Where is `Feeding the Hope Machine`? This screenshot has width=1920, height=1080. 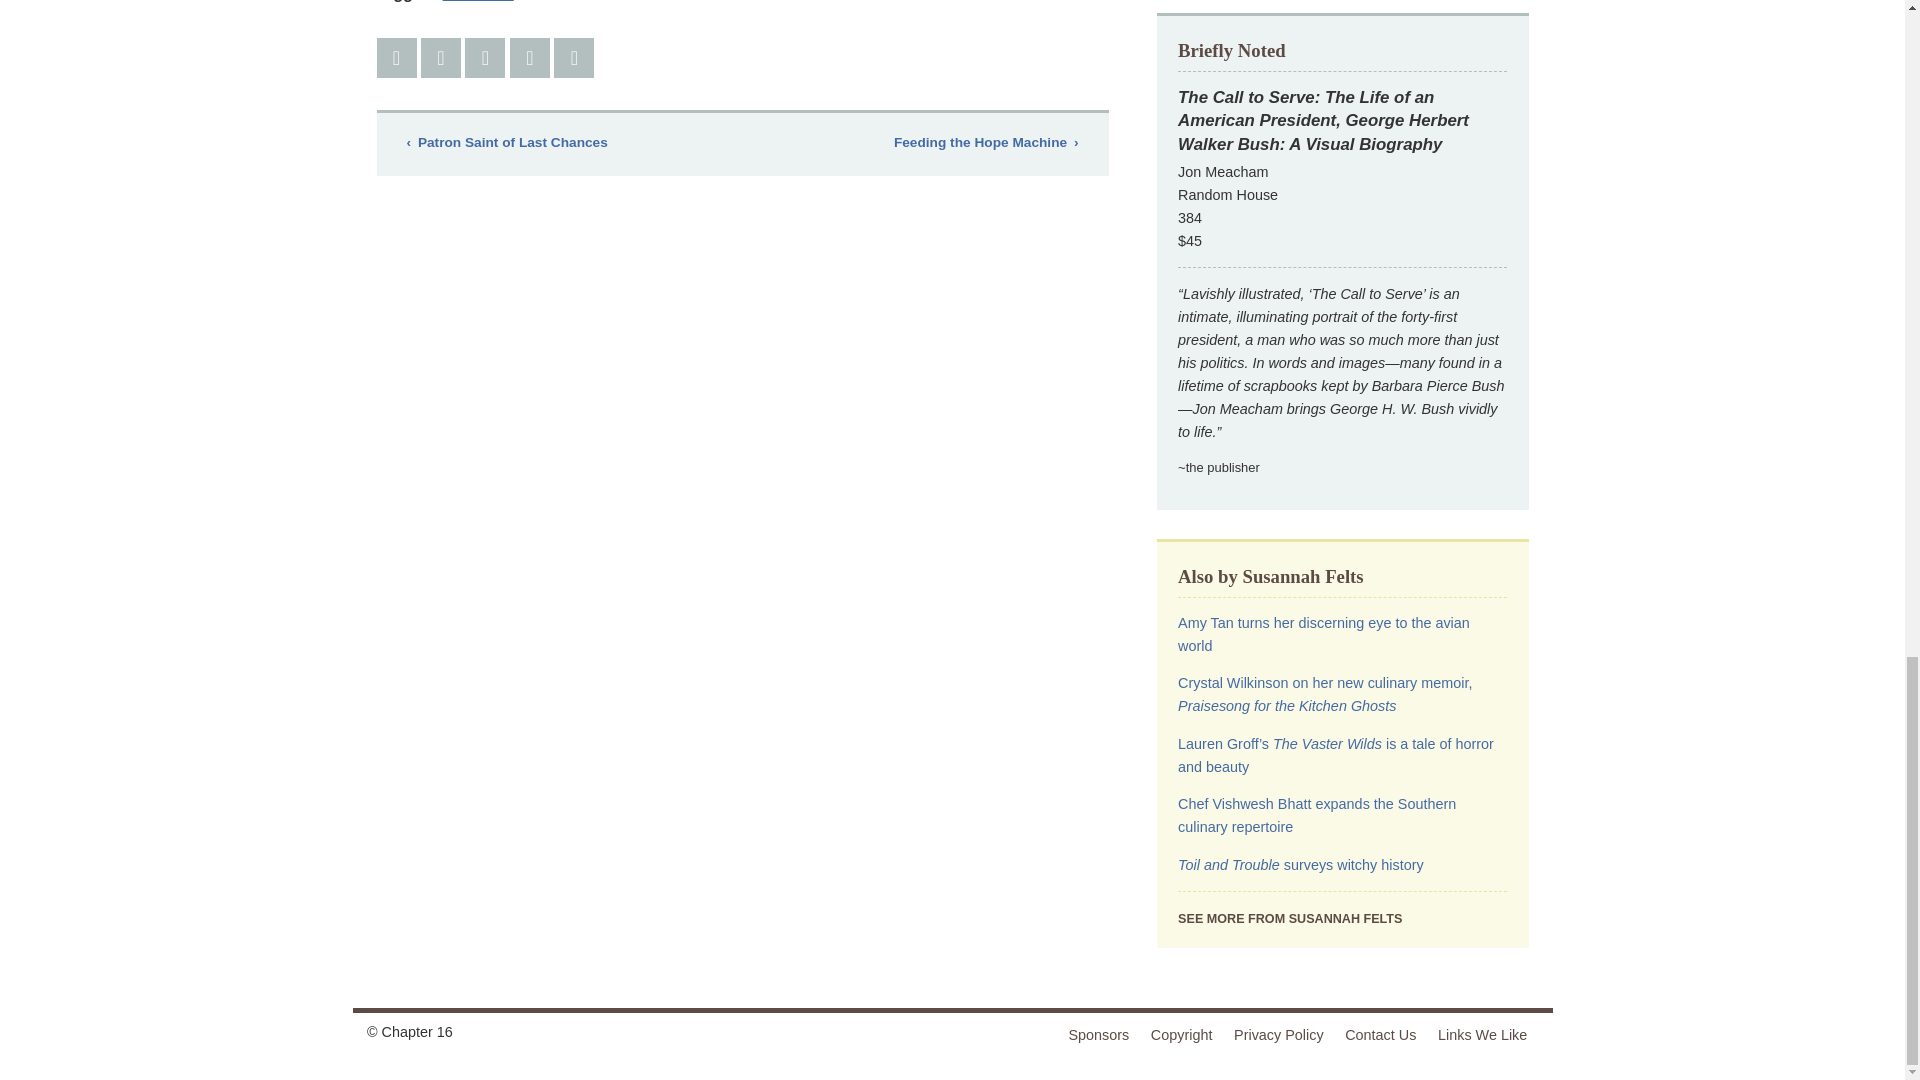
Feeding the Hope Machine is located at coordinates (985, 142).